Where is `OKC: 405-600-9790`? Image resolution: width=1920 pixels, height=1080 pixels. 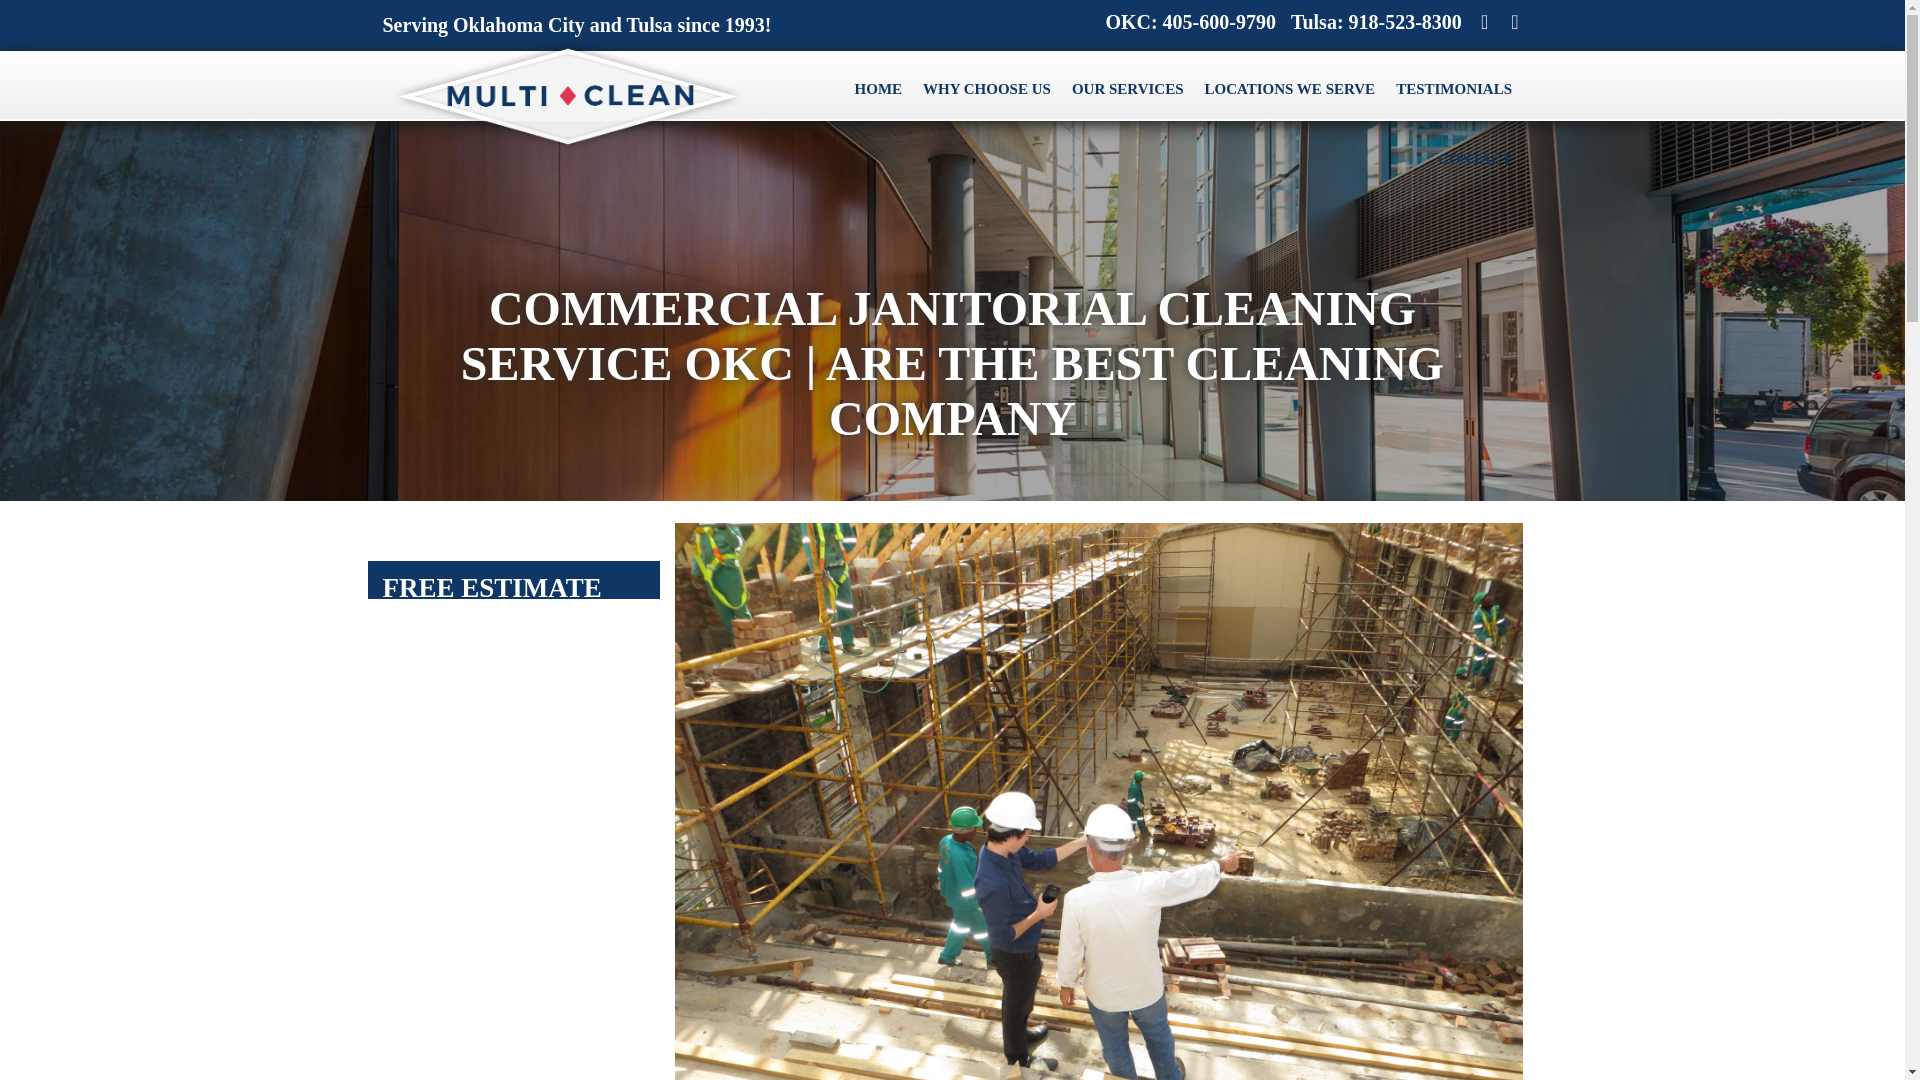 OKC: 405-600-9790 is located at coordinates (1183, 22).